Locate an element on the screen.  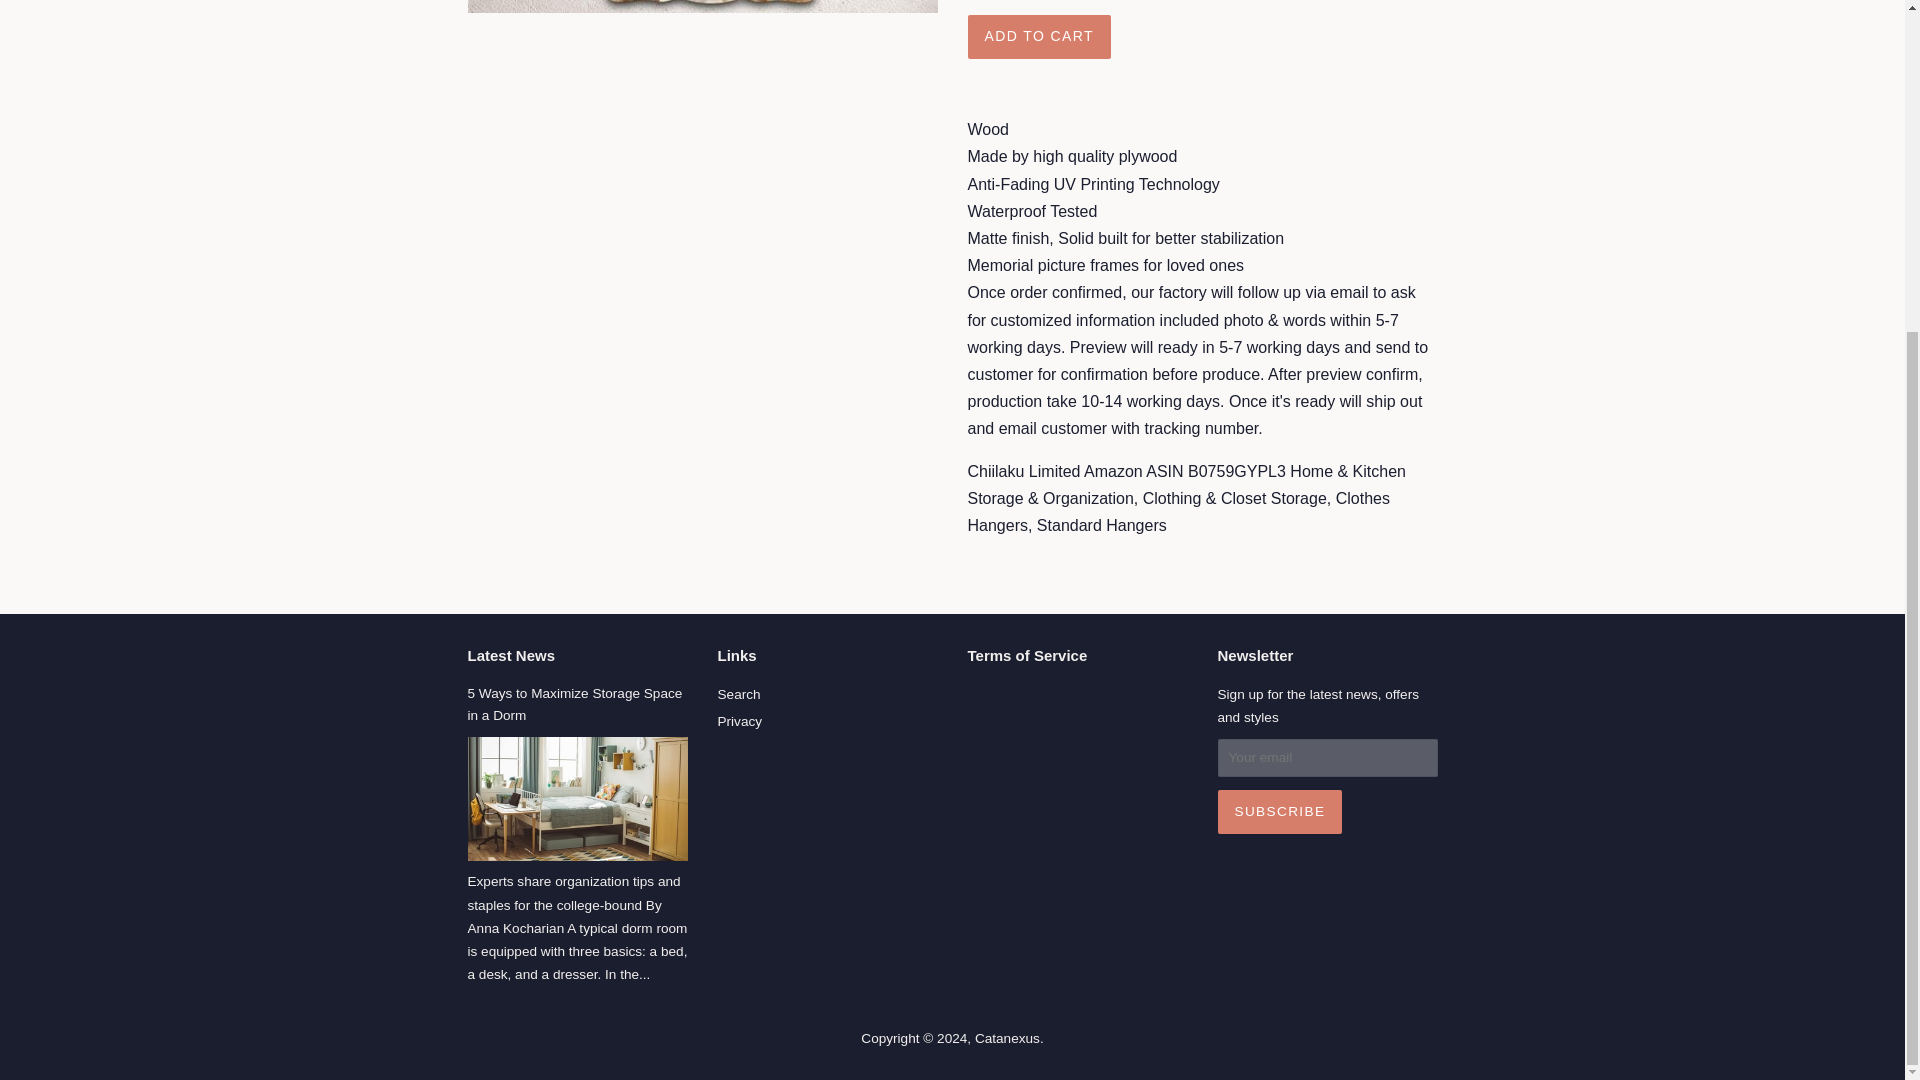
Latest News is located at coordinates (512, 655).